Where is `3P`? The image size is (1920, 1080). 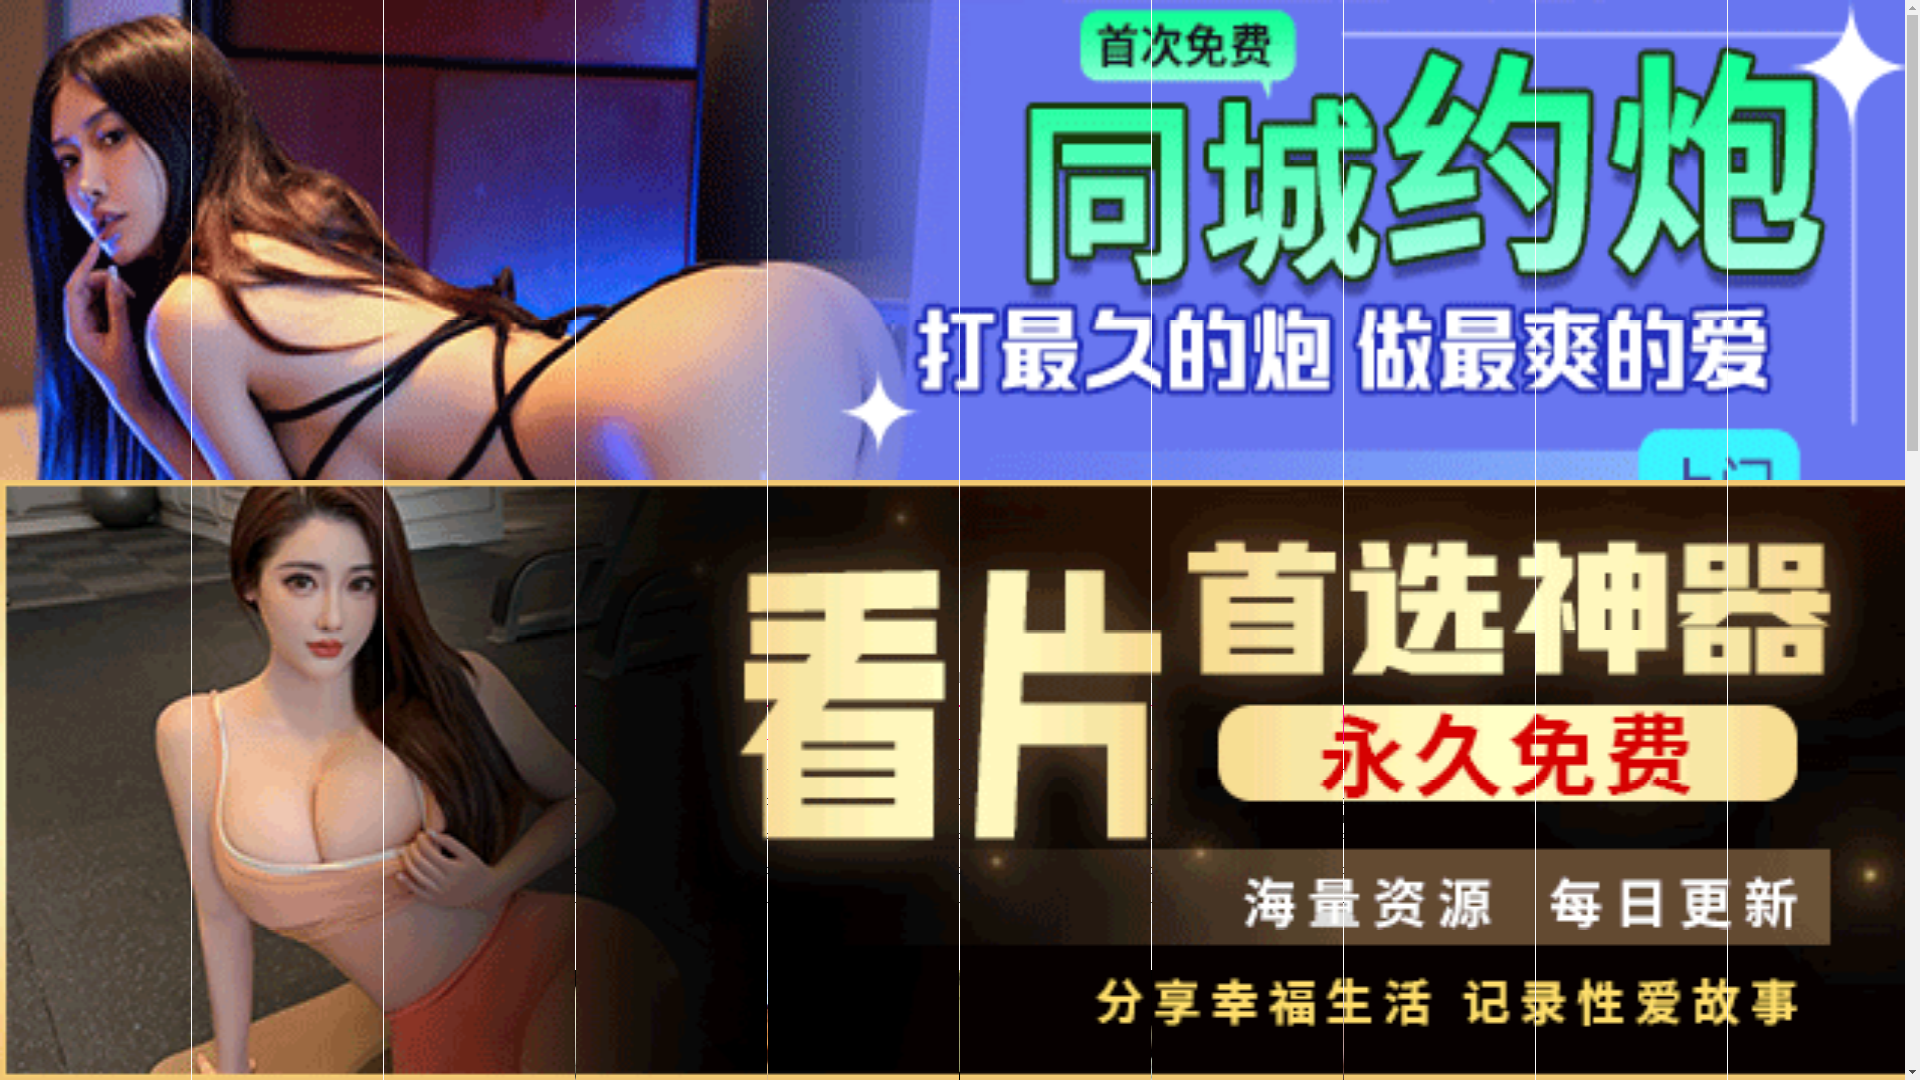
3P is located at coordinates (1278, 819).